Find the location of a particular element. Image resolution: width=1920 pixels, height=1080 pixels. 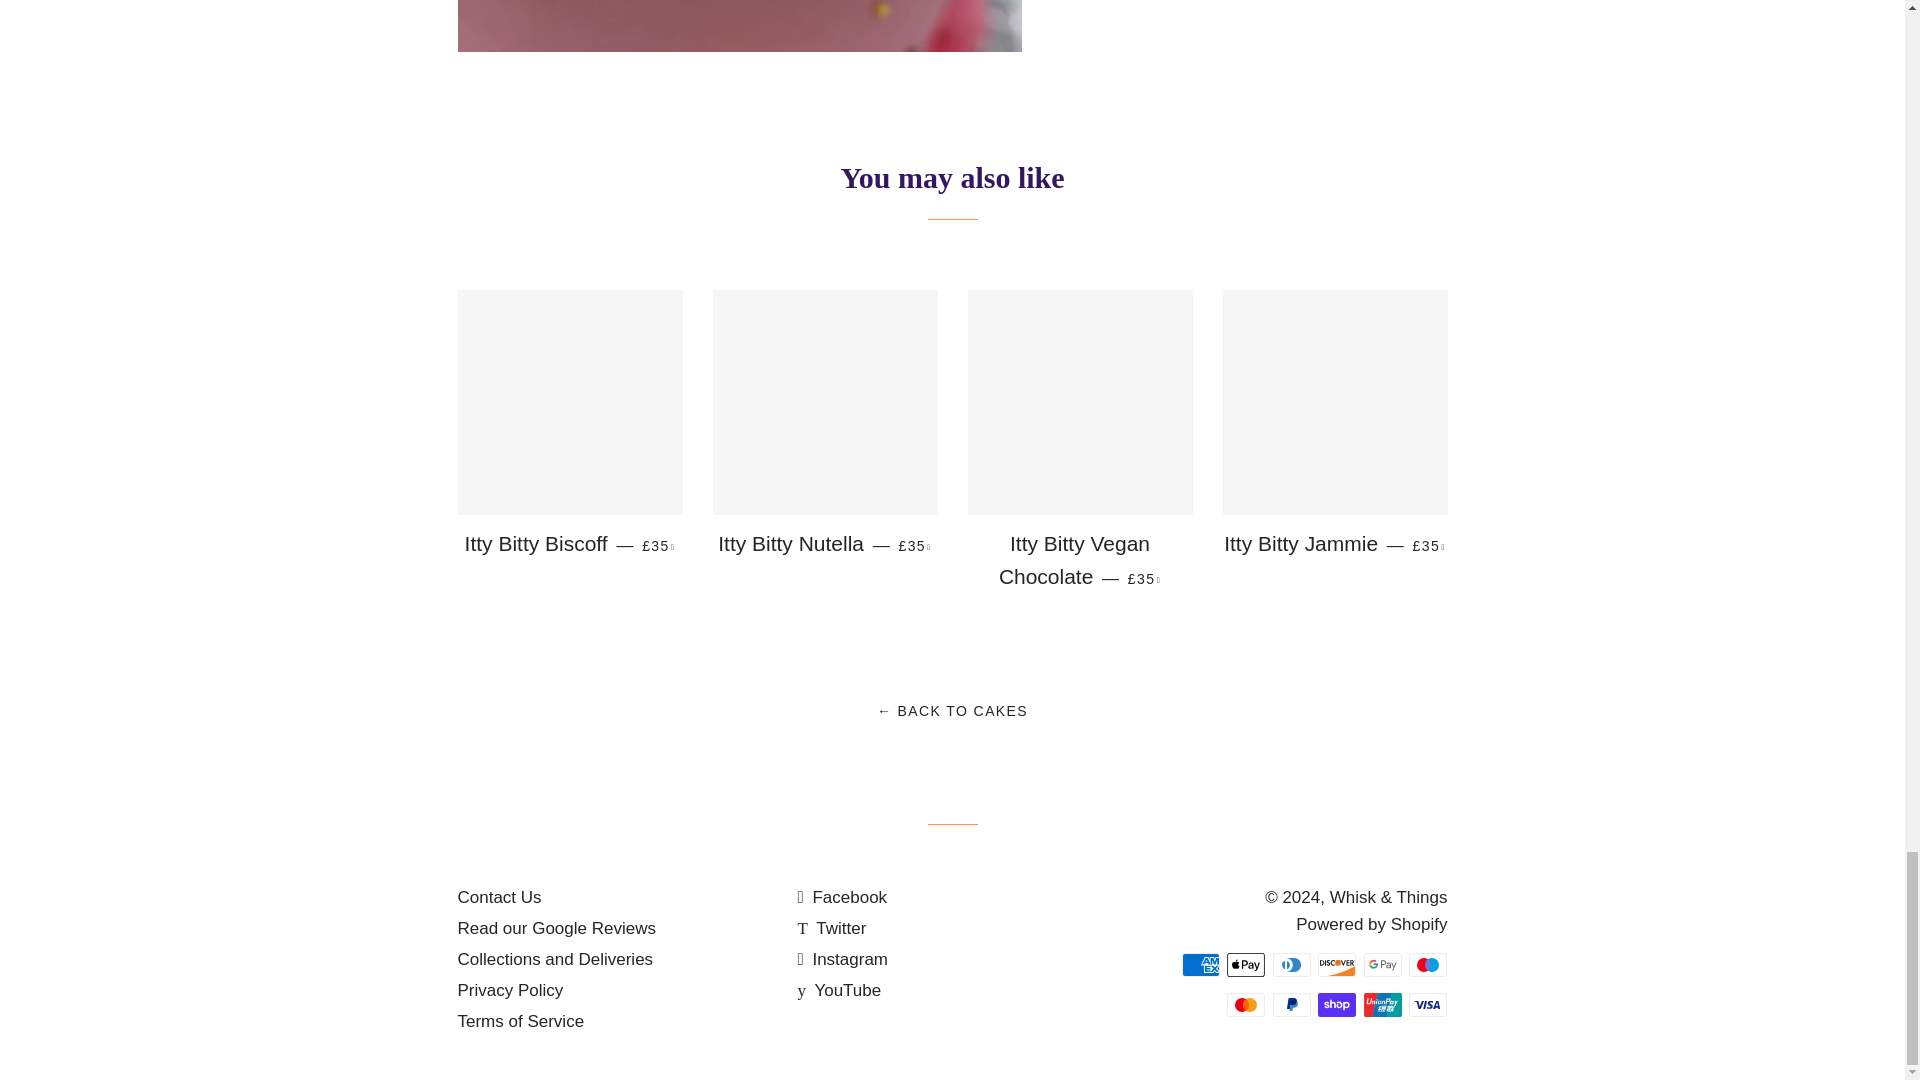

Visa is located at coordinates (1428, 1004).